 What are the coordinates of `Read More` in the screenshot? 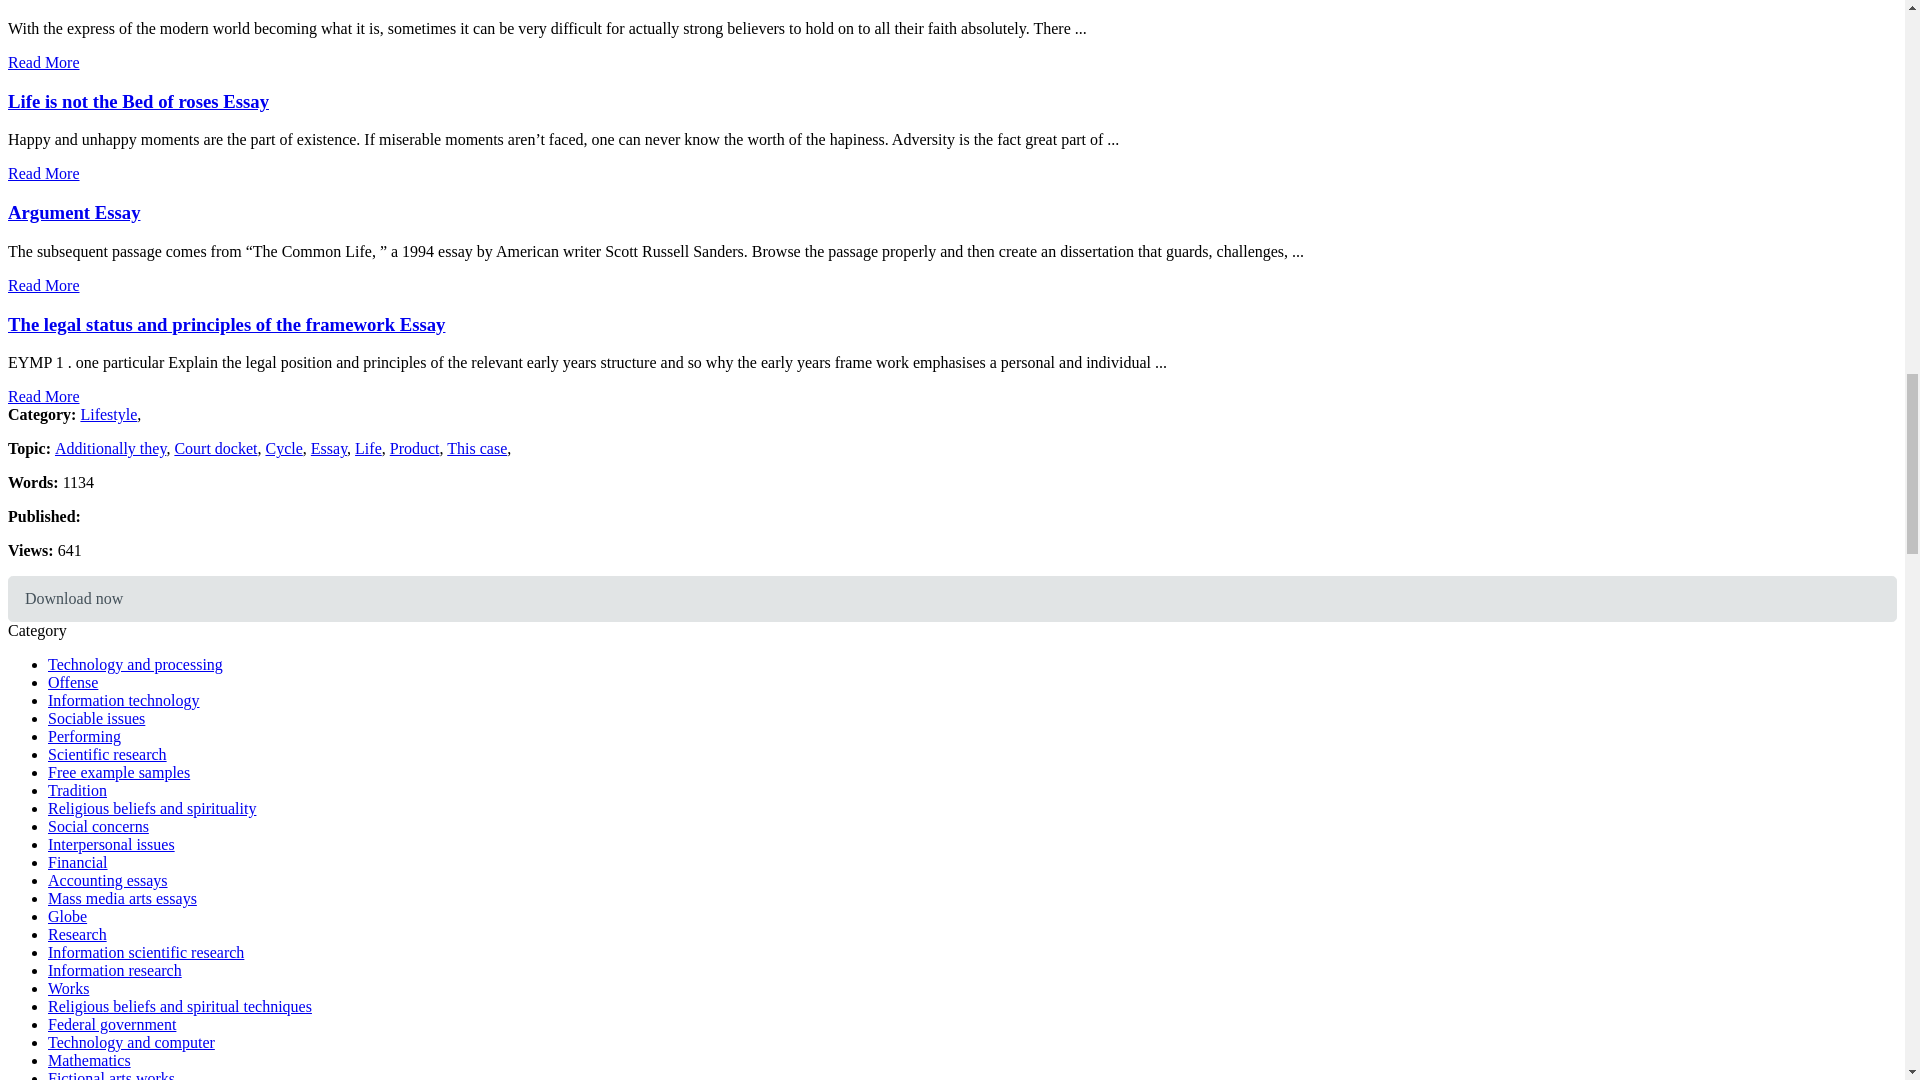 It's located at (44, 62).